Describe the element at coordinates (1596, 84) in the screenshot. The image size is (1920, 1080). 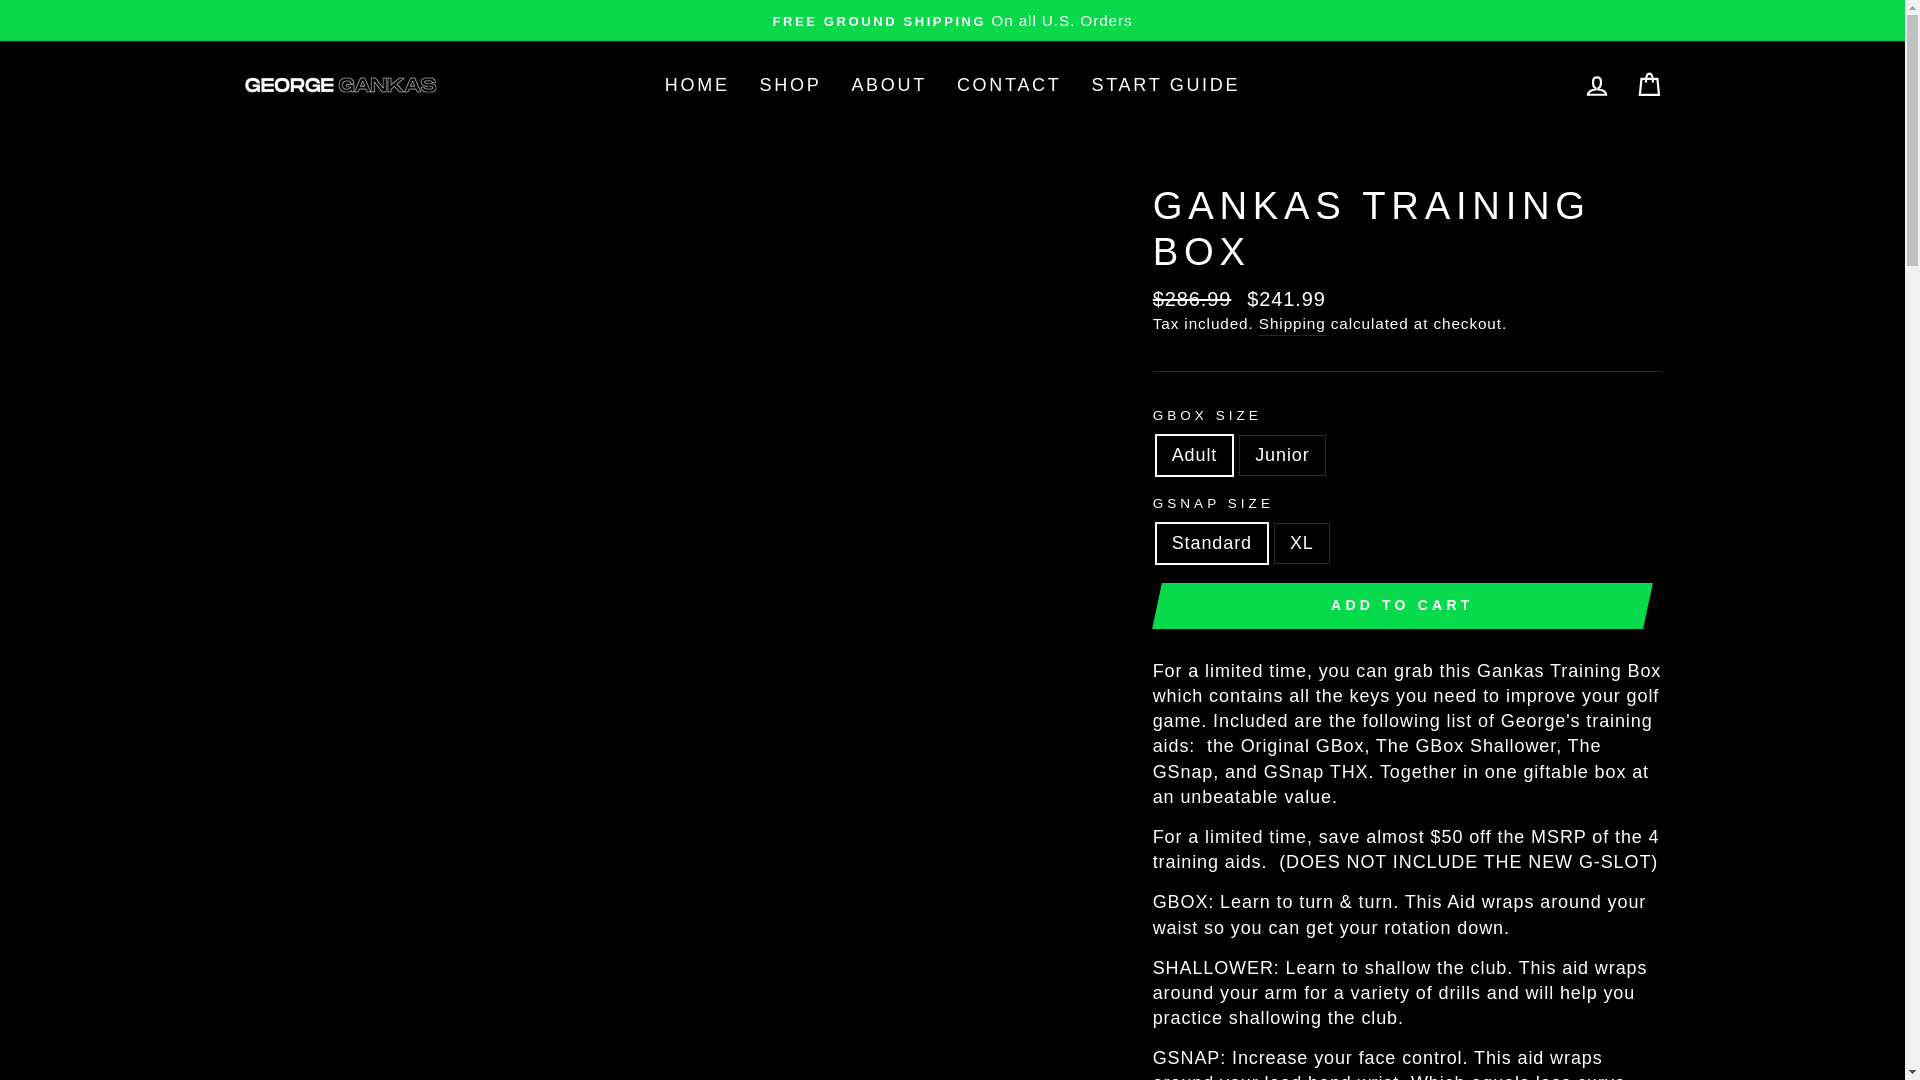
I see `LOG IN` at that location.